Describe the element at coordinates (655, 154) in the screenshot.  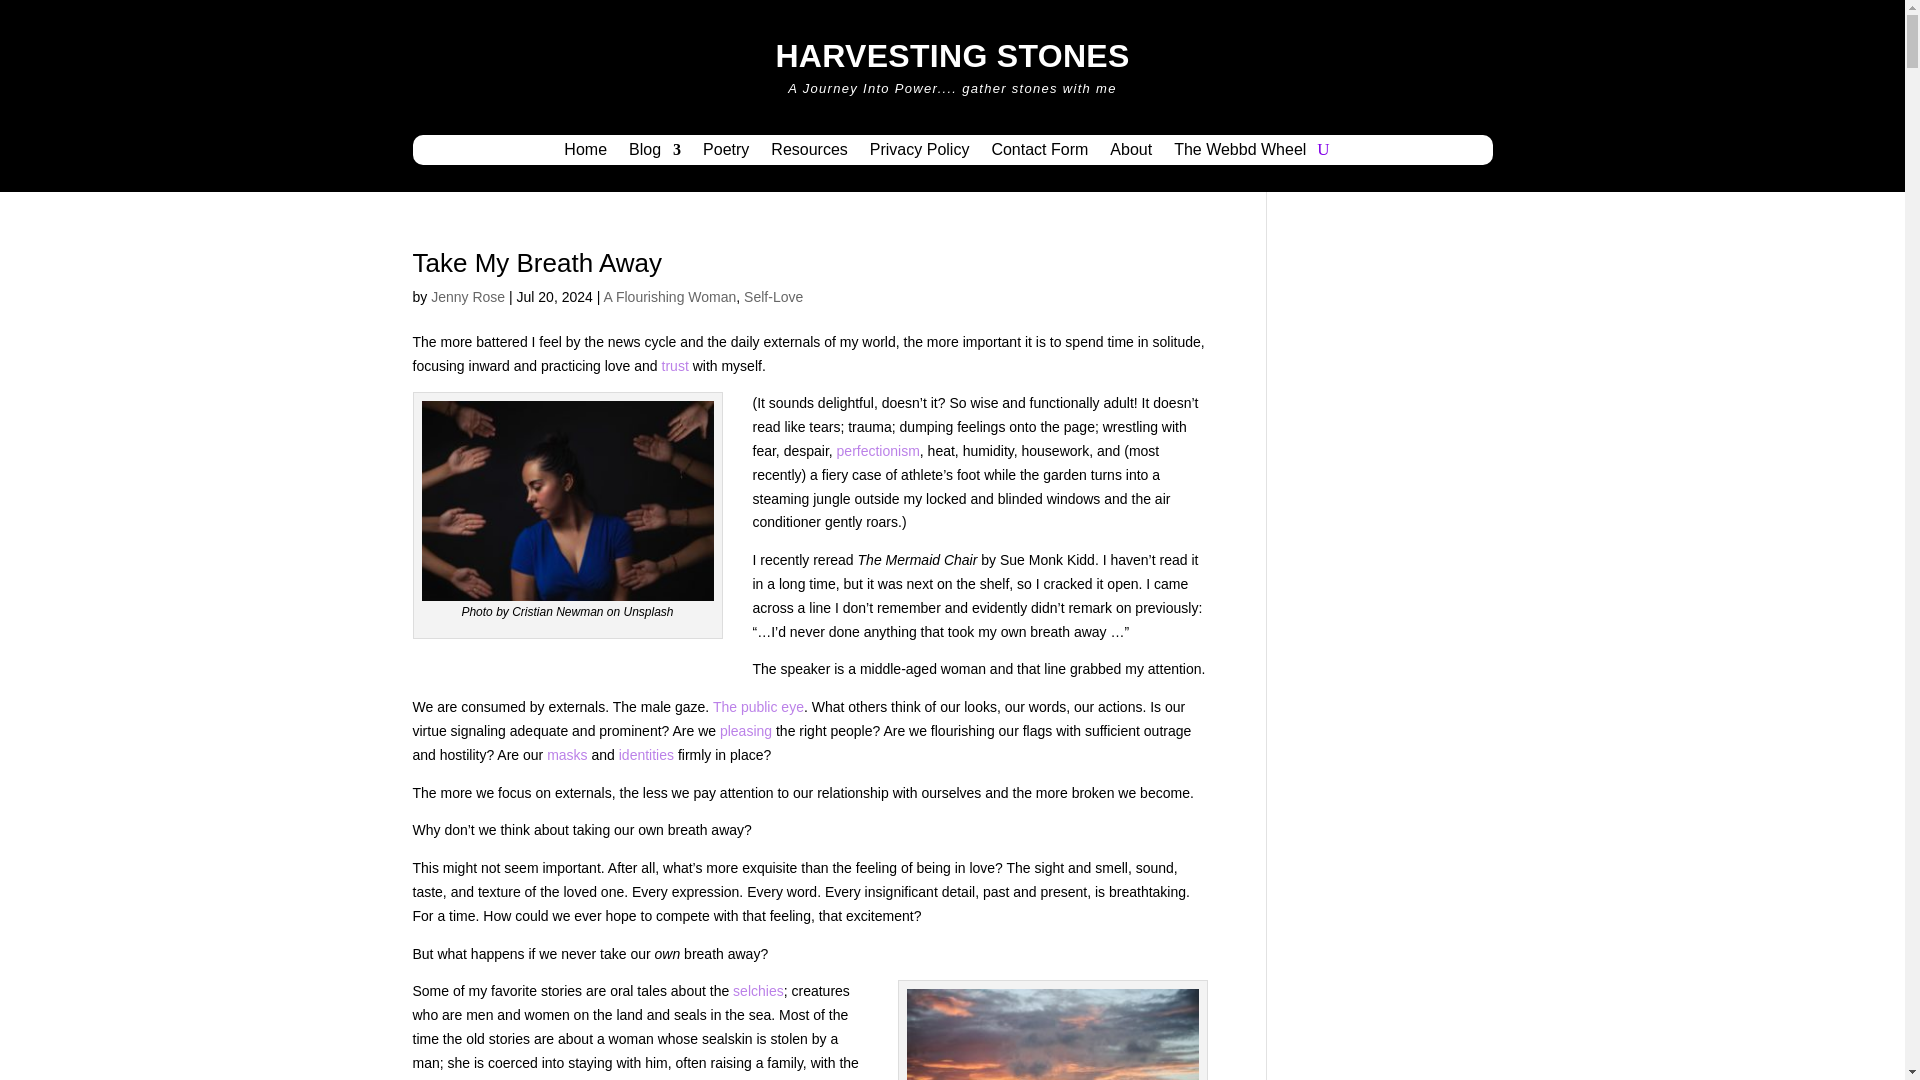
I see `Blog` at that location.